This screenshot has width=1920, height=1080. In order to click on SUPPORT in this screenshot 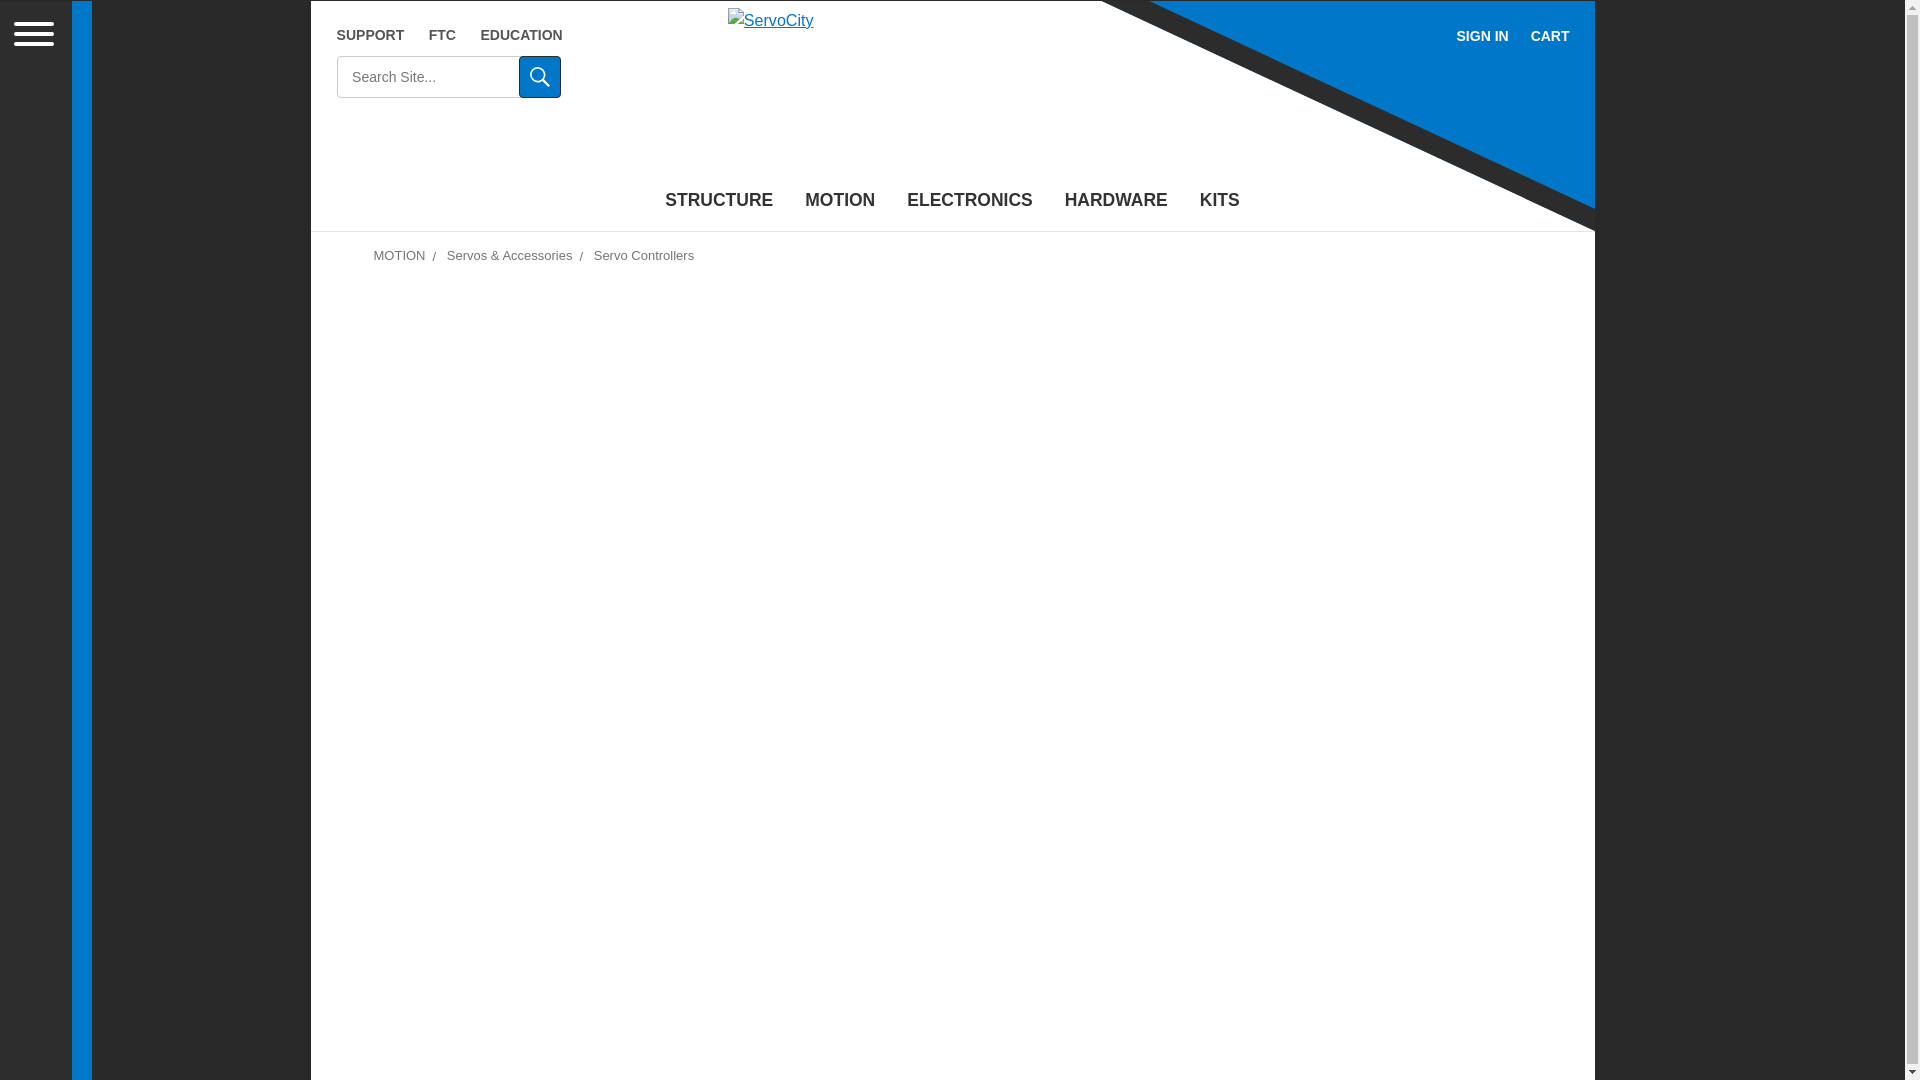, I will do `click(370, 36)`.